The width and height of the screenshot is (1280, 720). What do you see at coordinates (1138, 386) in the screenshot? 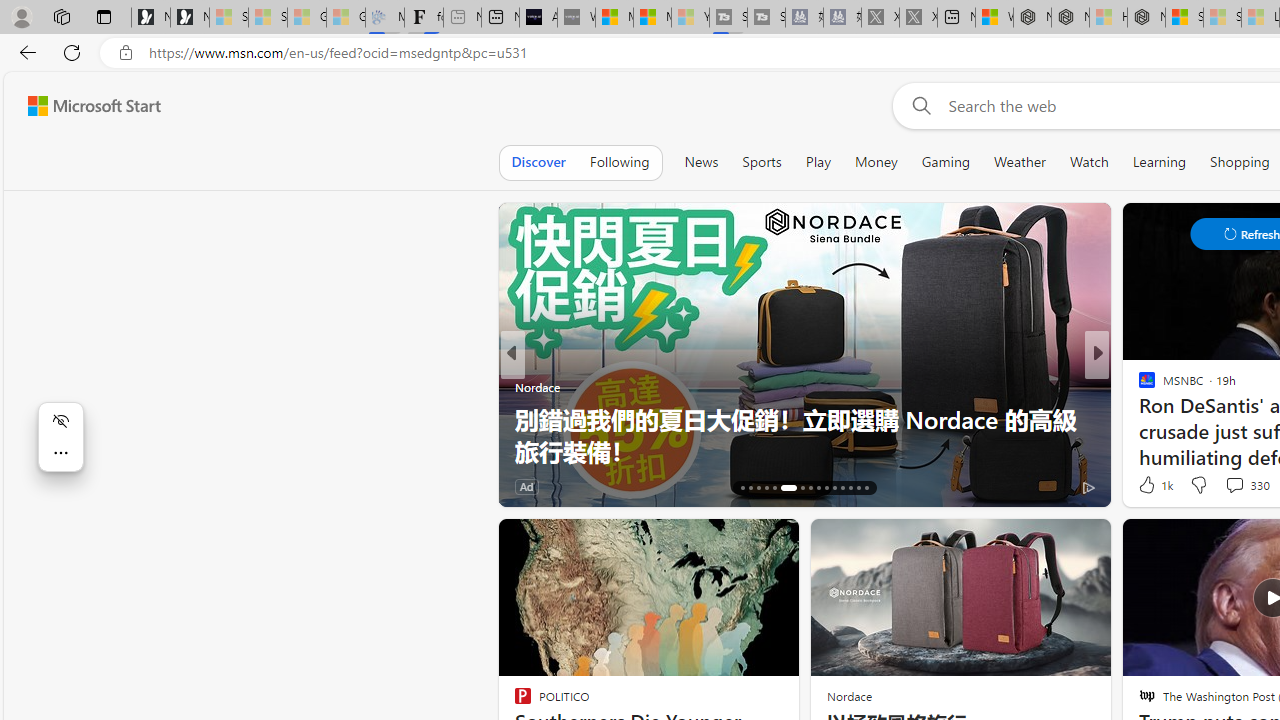
I see `TAG24 NEWS` at bounding box center [1138, 386].